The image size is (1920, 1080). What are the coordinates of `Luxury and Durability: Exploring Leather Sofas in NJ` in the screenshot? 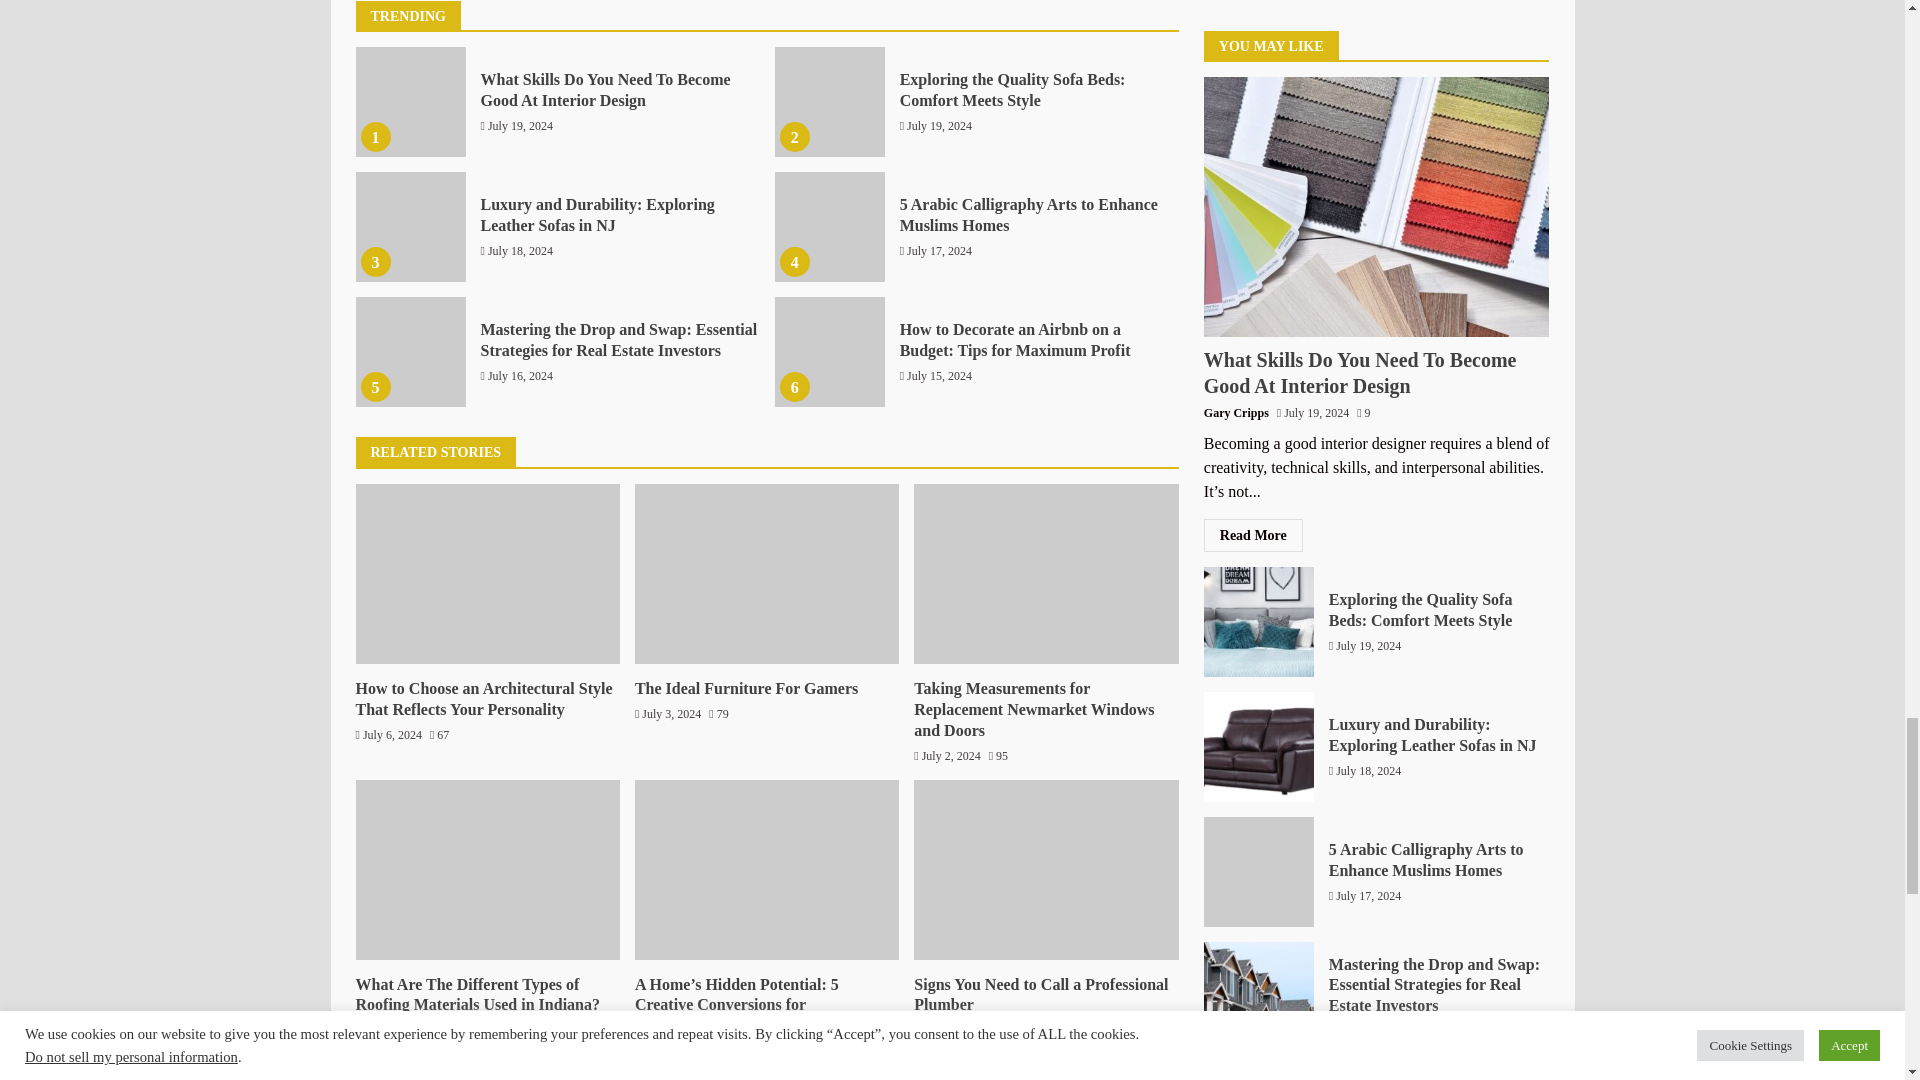 It's located at (597, 214).